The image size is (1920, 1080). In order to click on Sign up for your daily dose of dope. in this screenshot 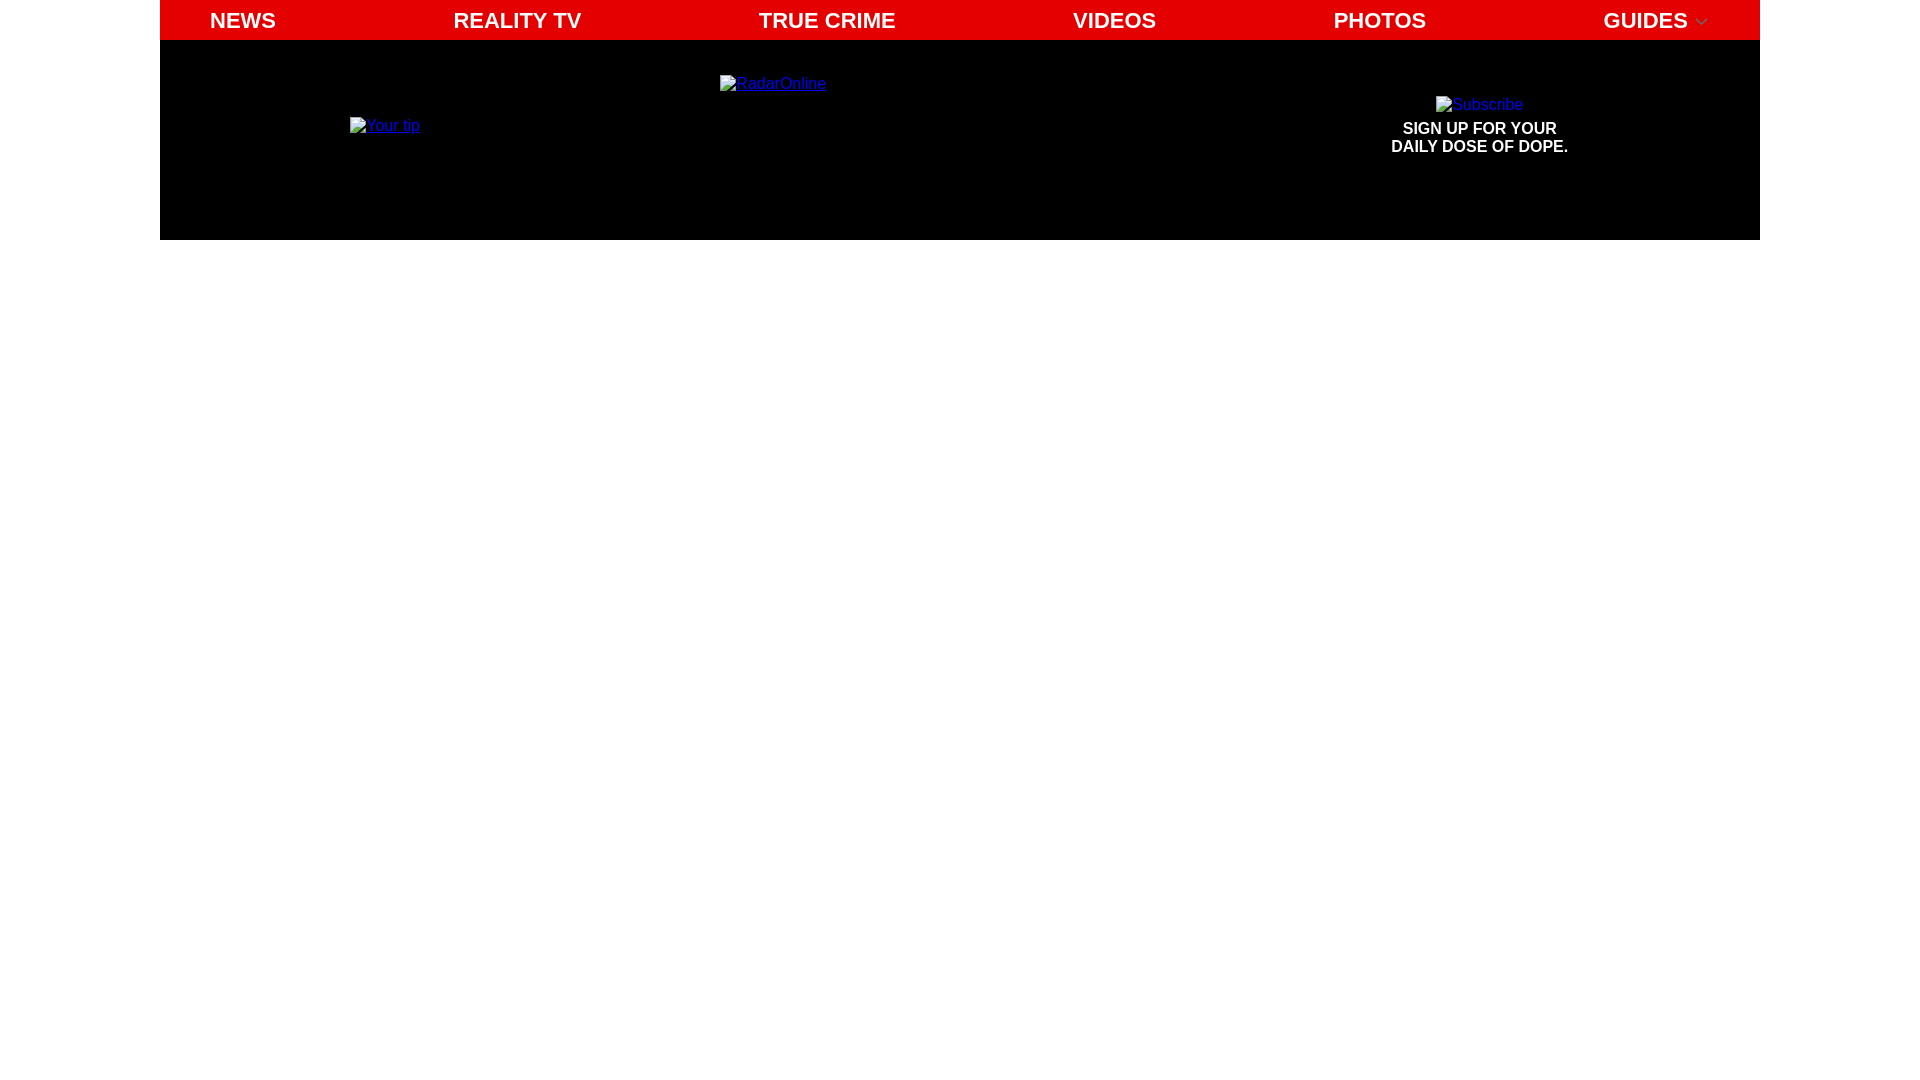, I will do `click(1114, 20)`.